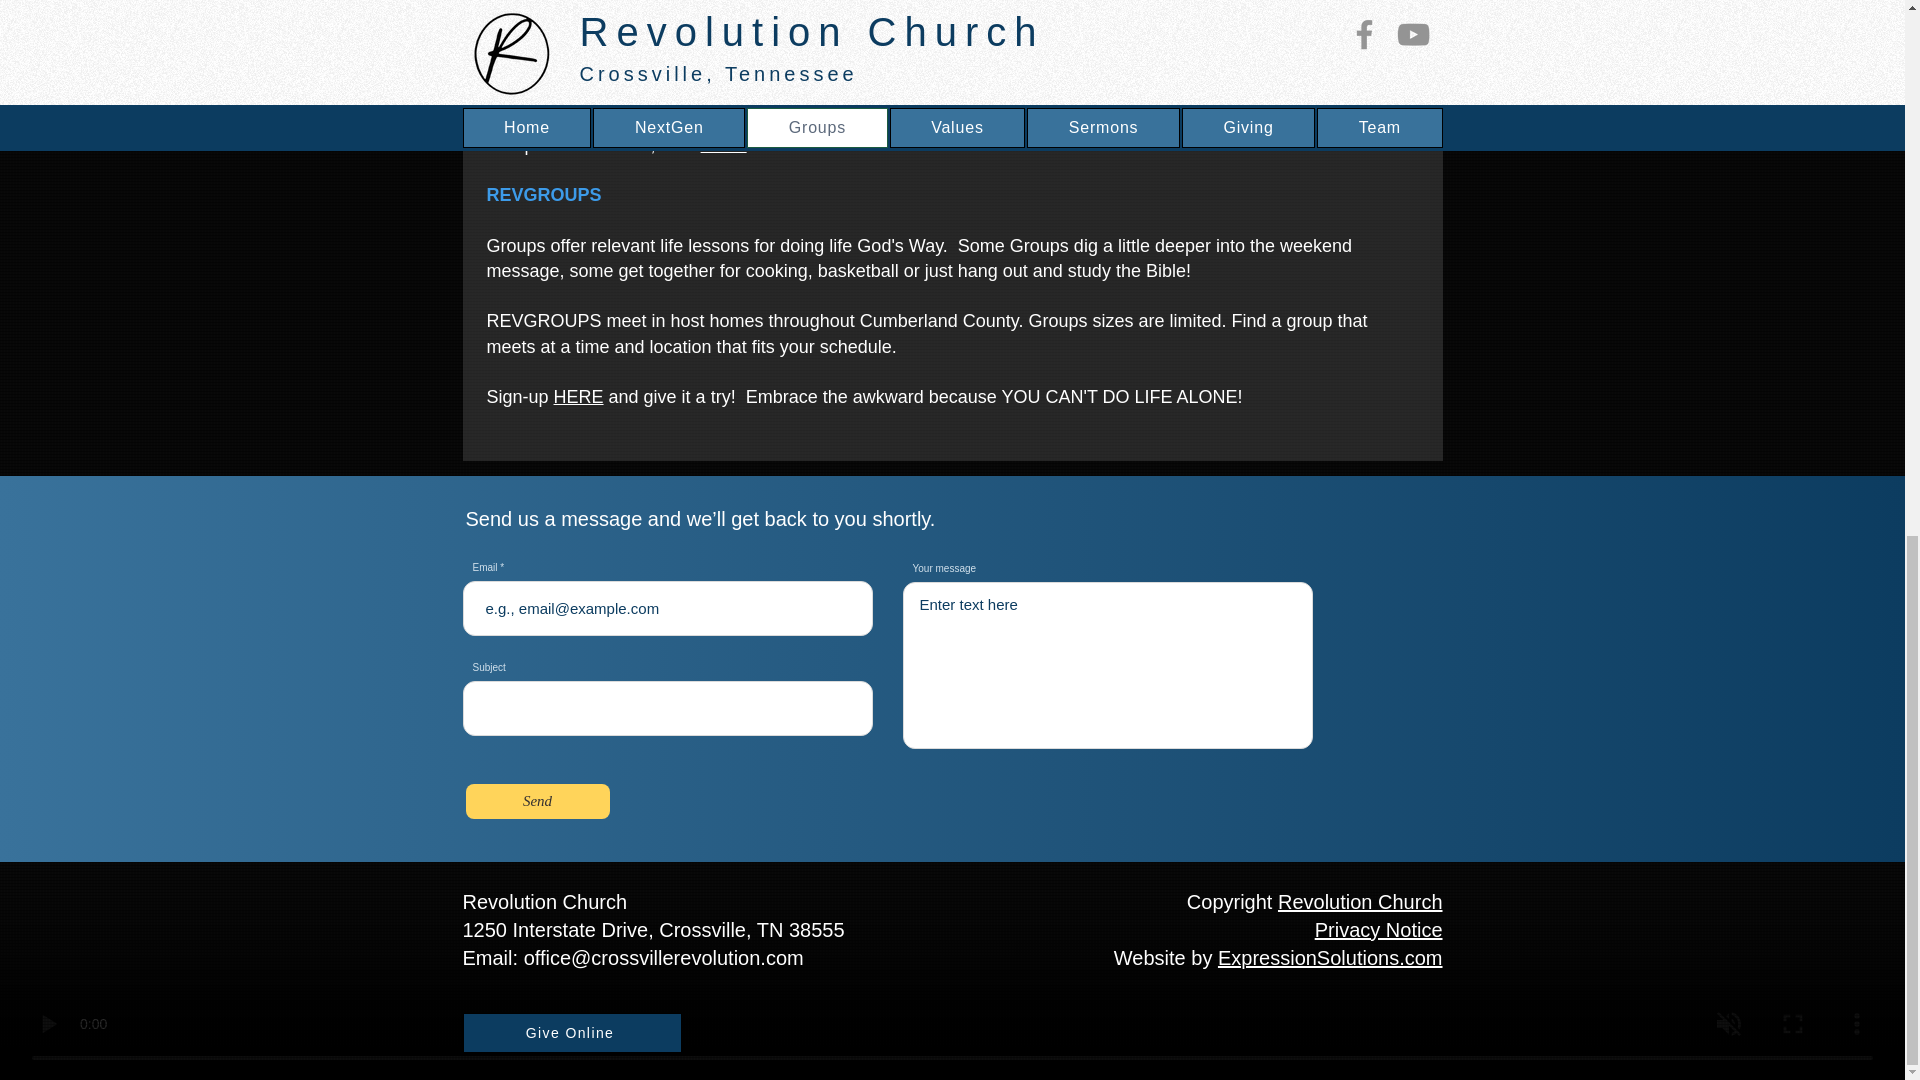 This screenshot has height=1080, width=1920. Describe the element at coordinates (1330, 958) in the screenshot. I see `ExpressionSolutions.com` at that location.